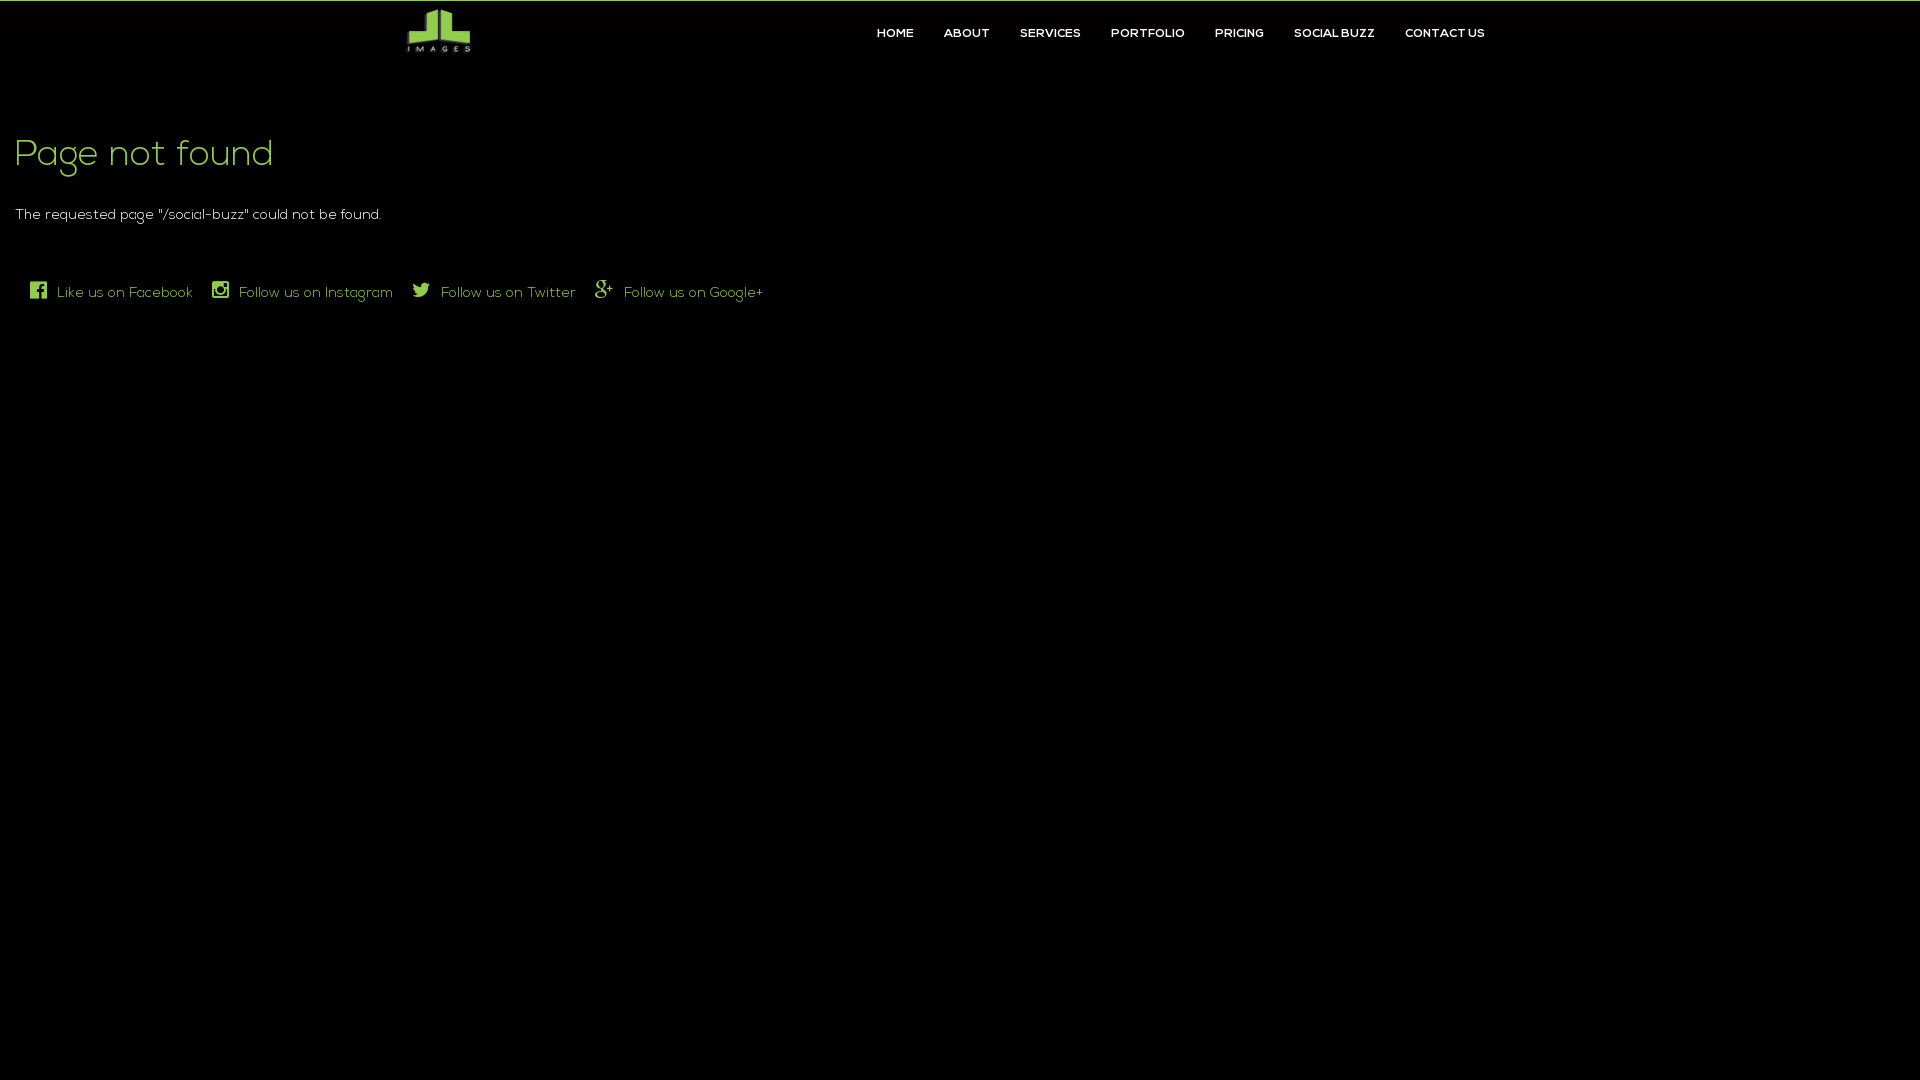 This screenshot has width=1920, height=1080. Describe the element at coordinates (1148, 34) in the screenshot. I see `PORTFOLIO` at that location.